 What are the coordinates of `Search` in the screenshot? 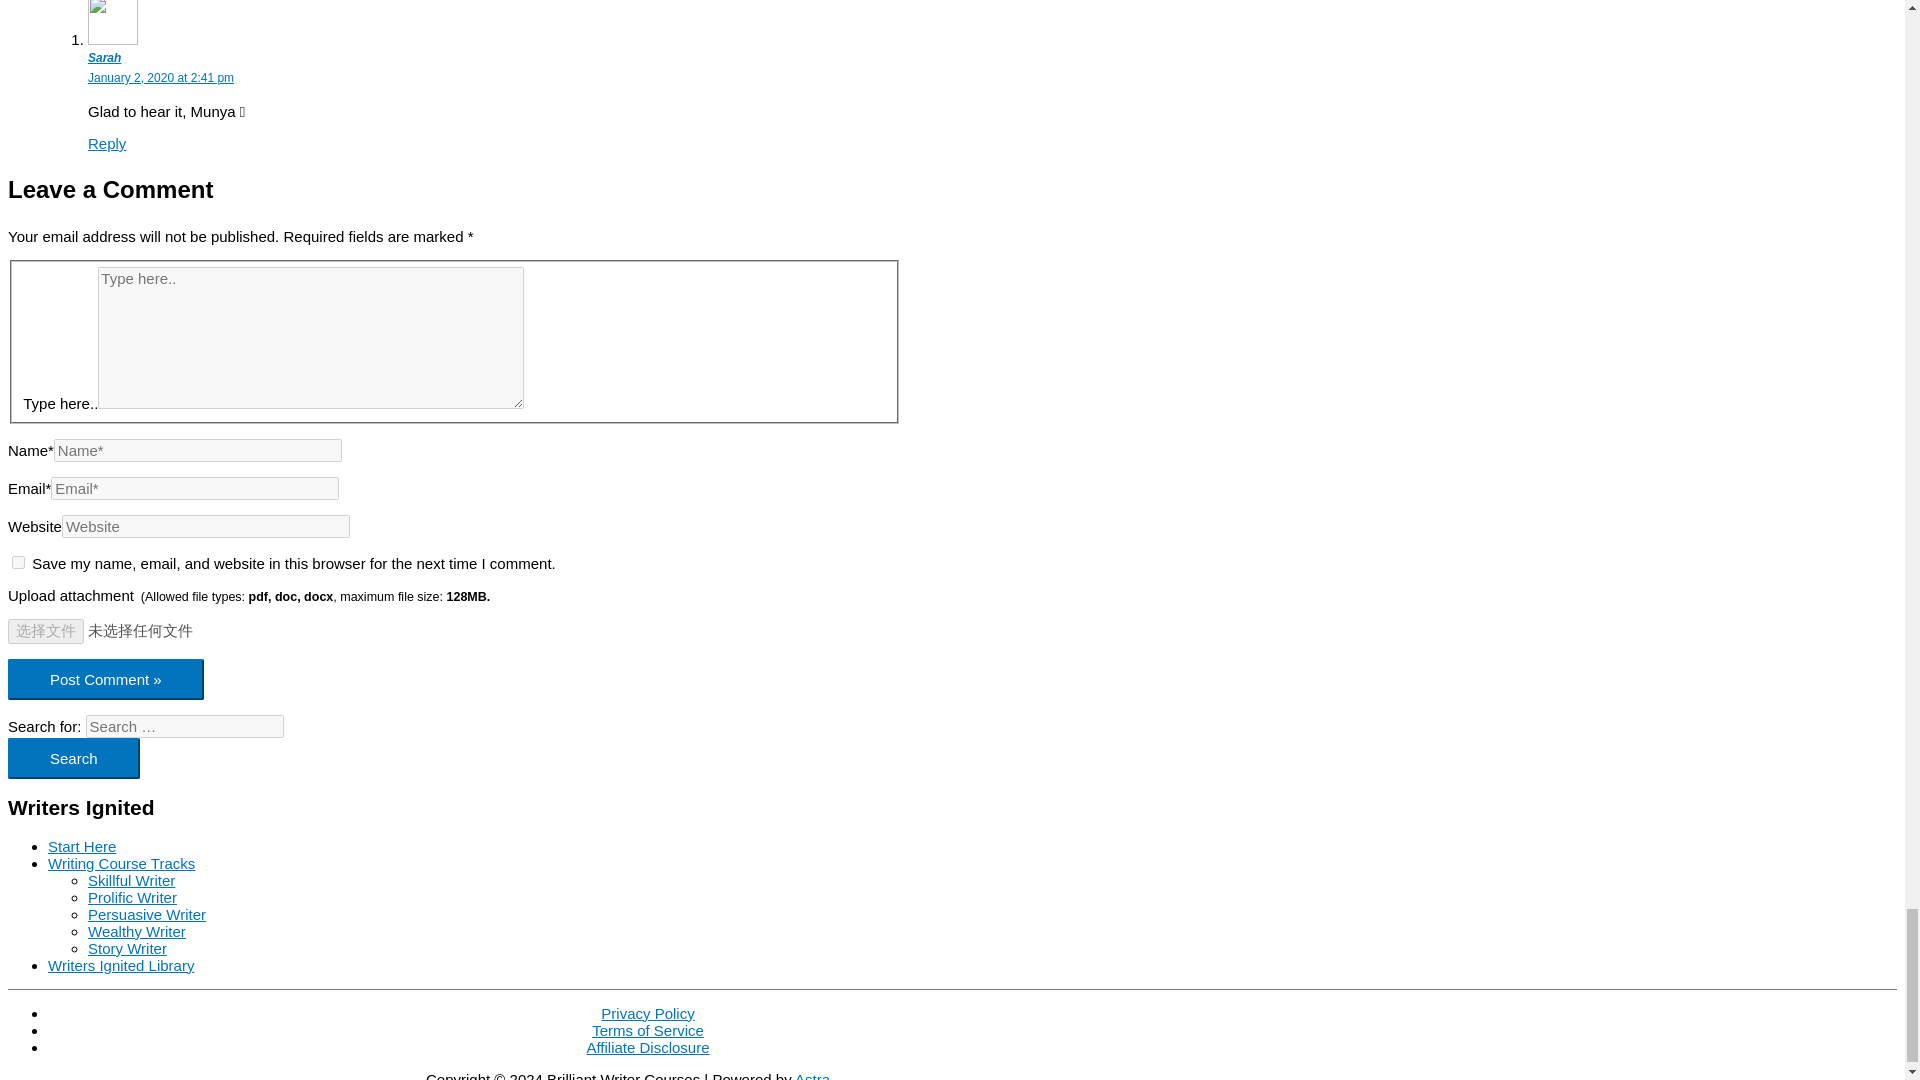 It's located at (74, 758).